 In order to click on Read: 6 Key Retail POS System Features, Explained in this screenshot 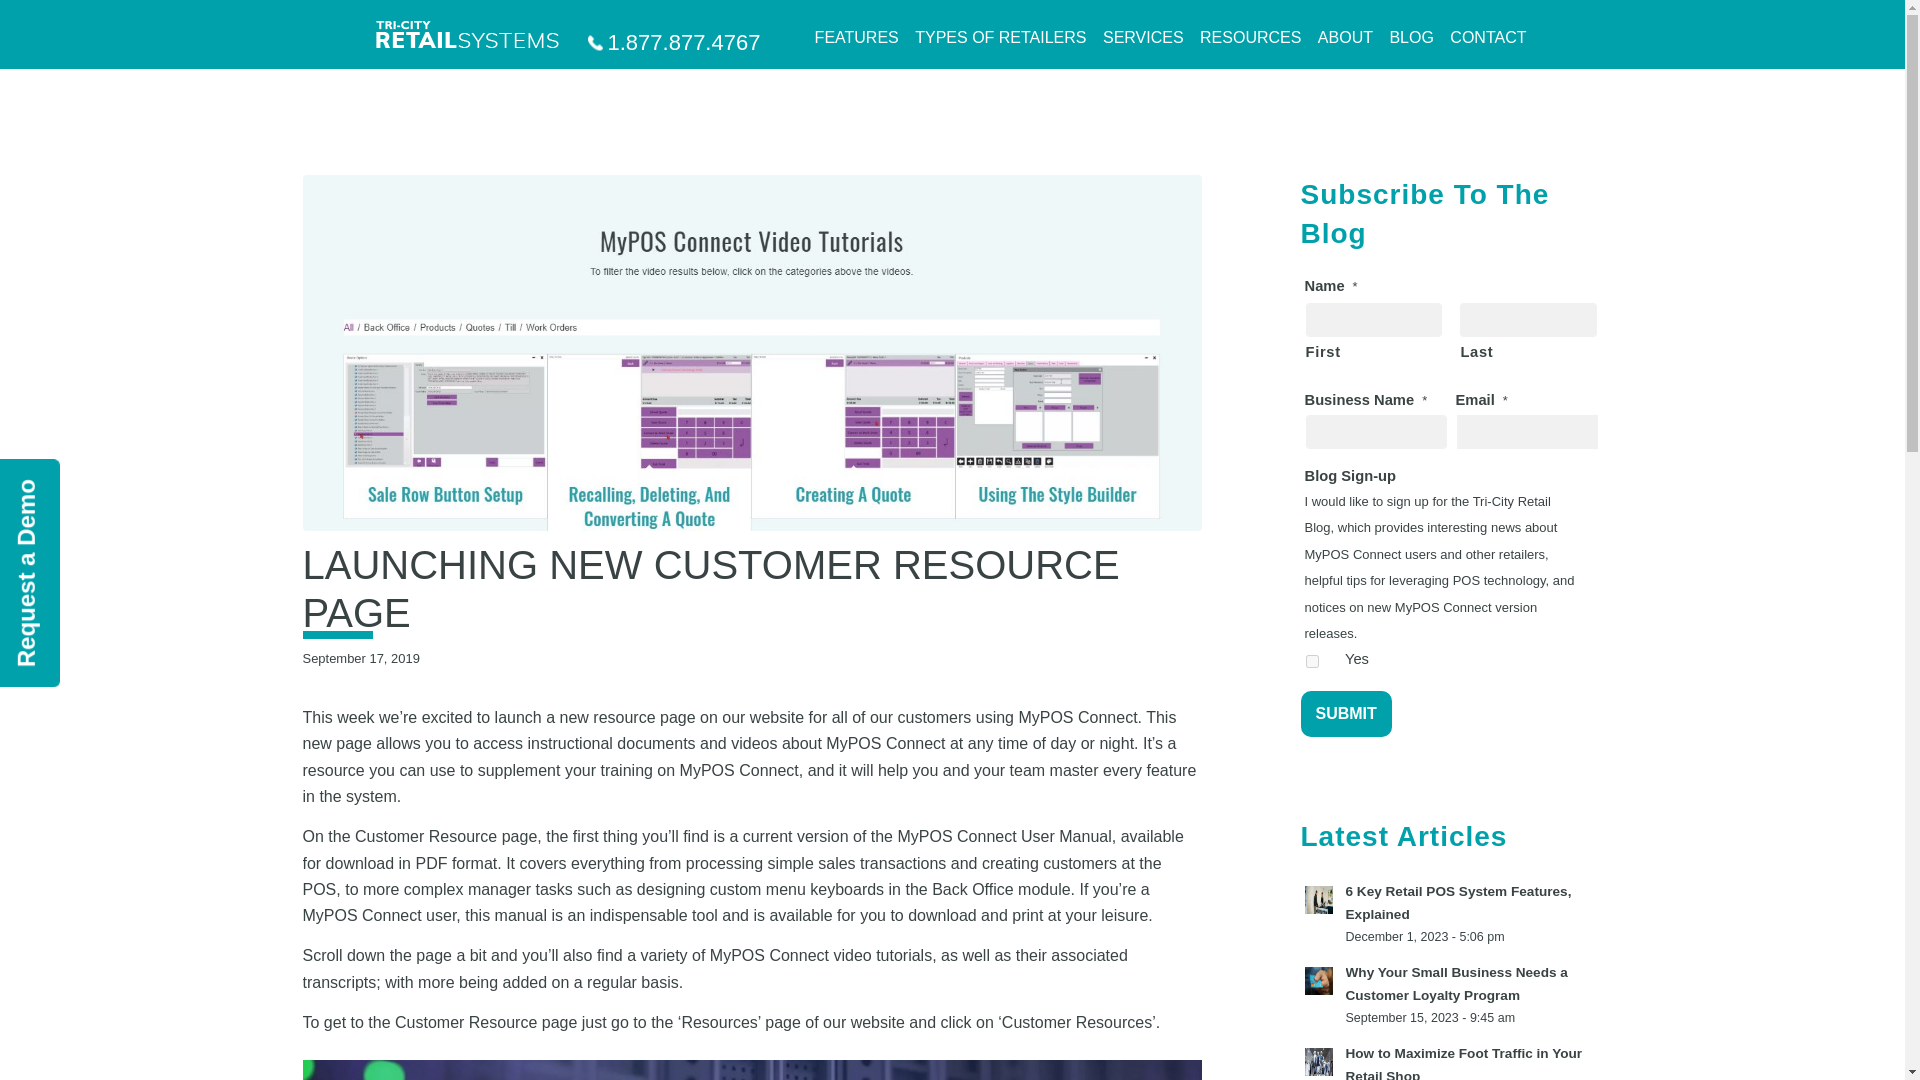, I will do `click(1458, 903)`.